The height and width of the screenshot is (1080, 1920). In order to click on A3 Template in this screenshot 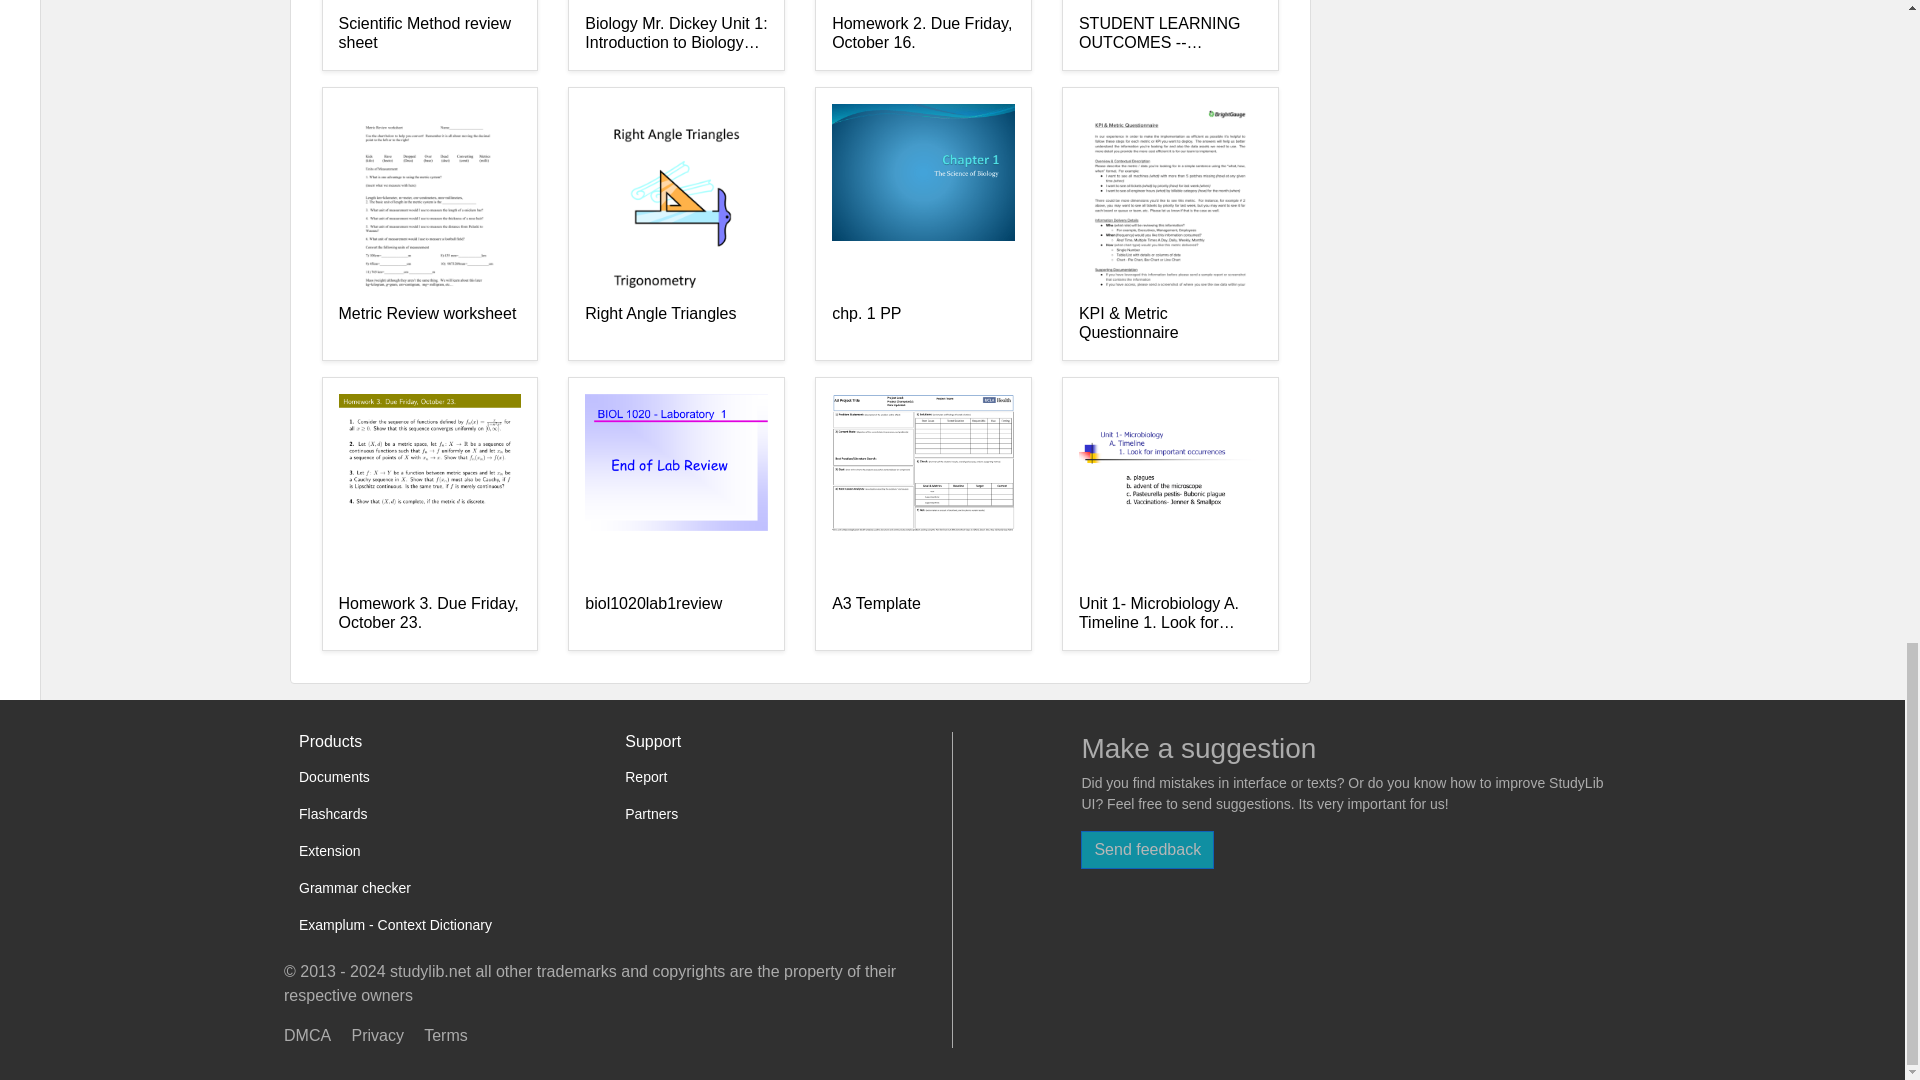, I will do `click(923, 614)`.